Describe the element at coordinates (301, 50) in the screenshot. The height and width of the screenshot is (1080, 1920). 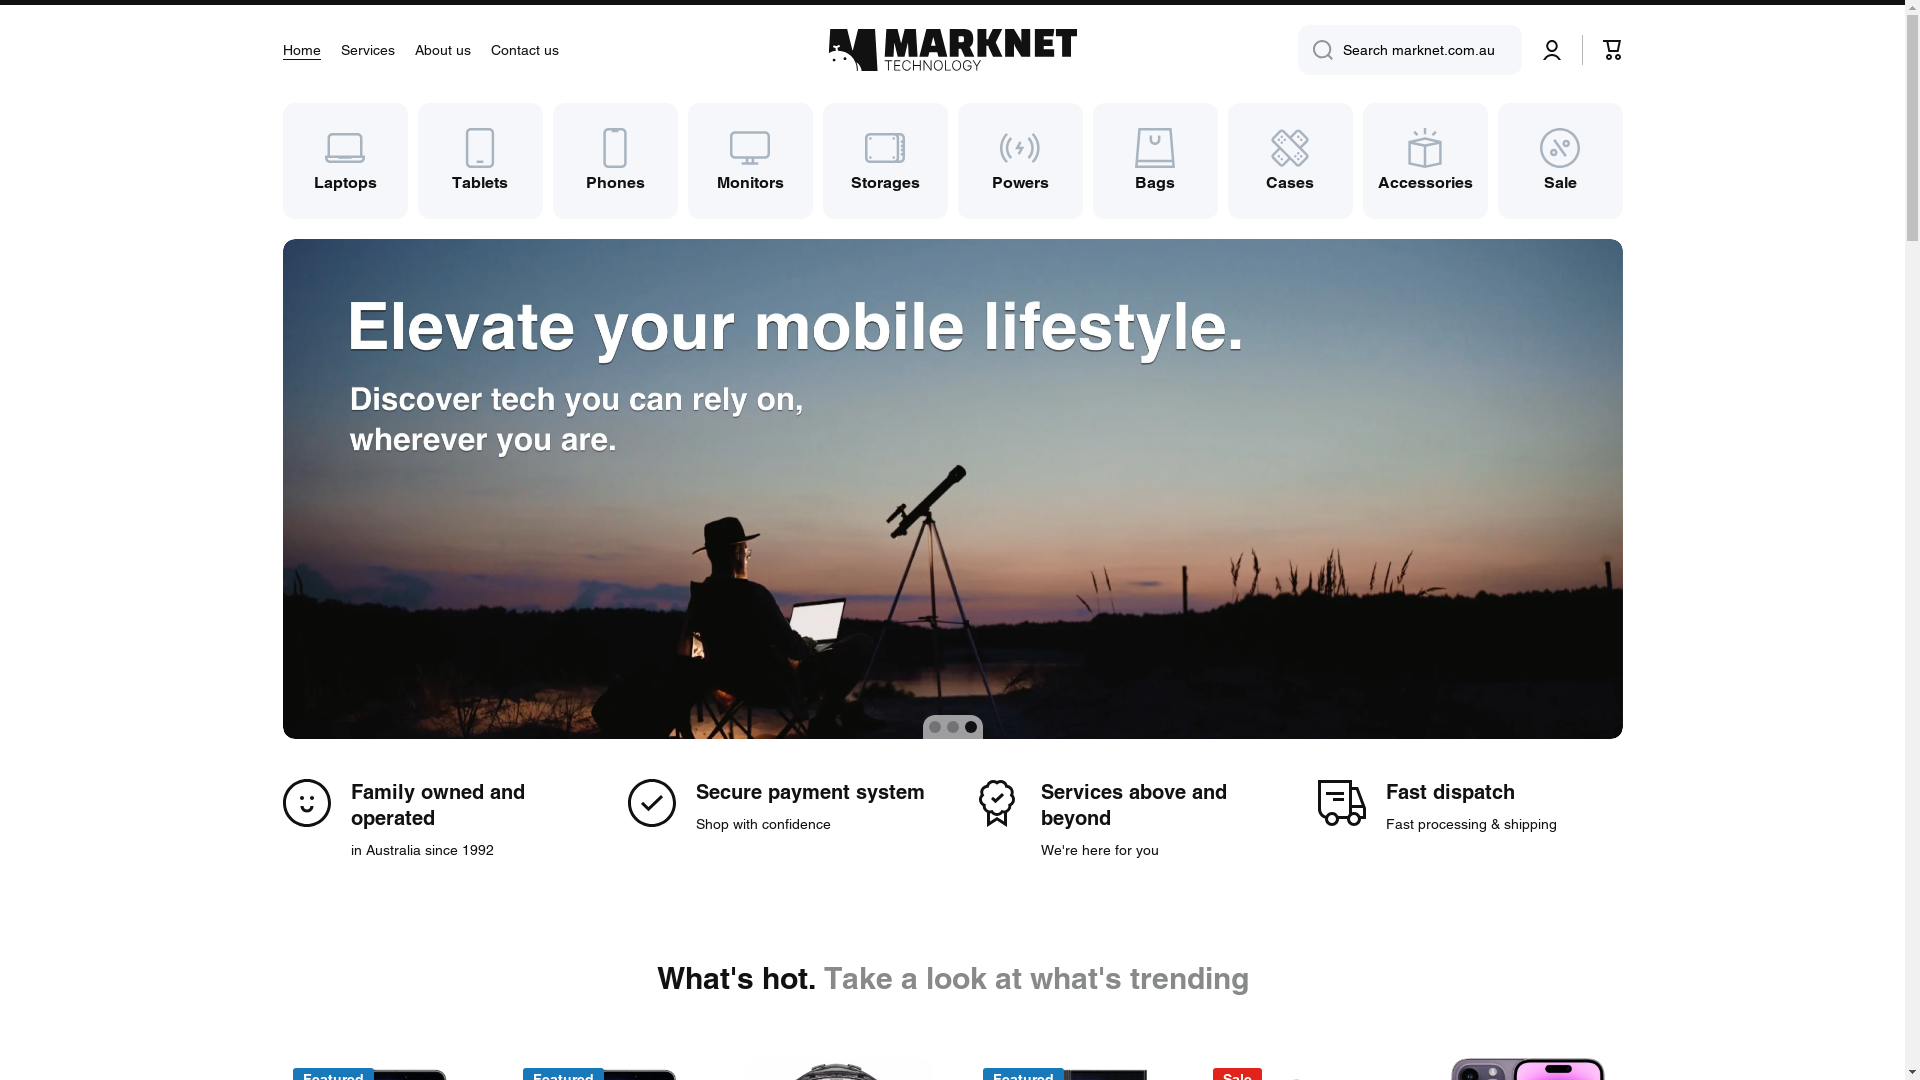
I see `Home` at that location.